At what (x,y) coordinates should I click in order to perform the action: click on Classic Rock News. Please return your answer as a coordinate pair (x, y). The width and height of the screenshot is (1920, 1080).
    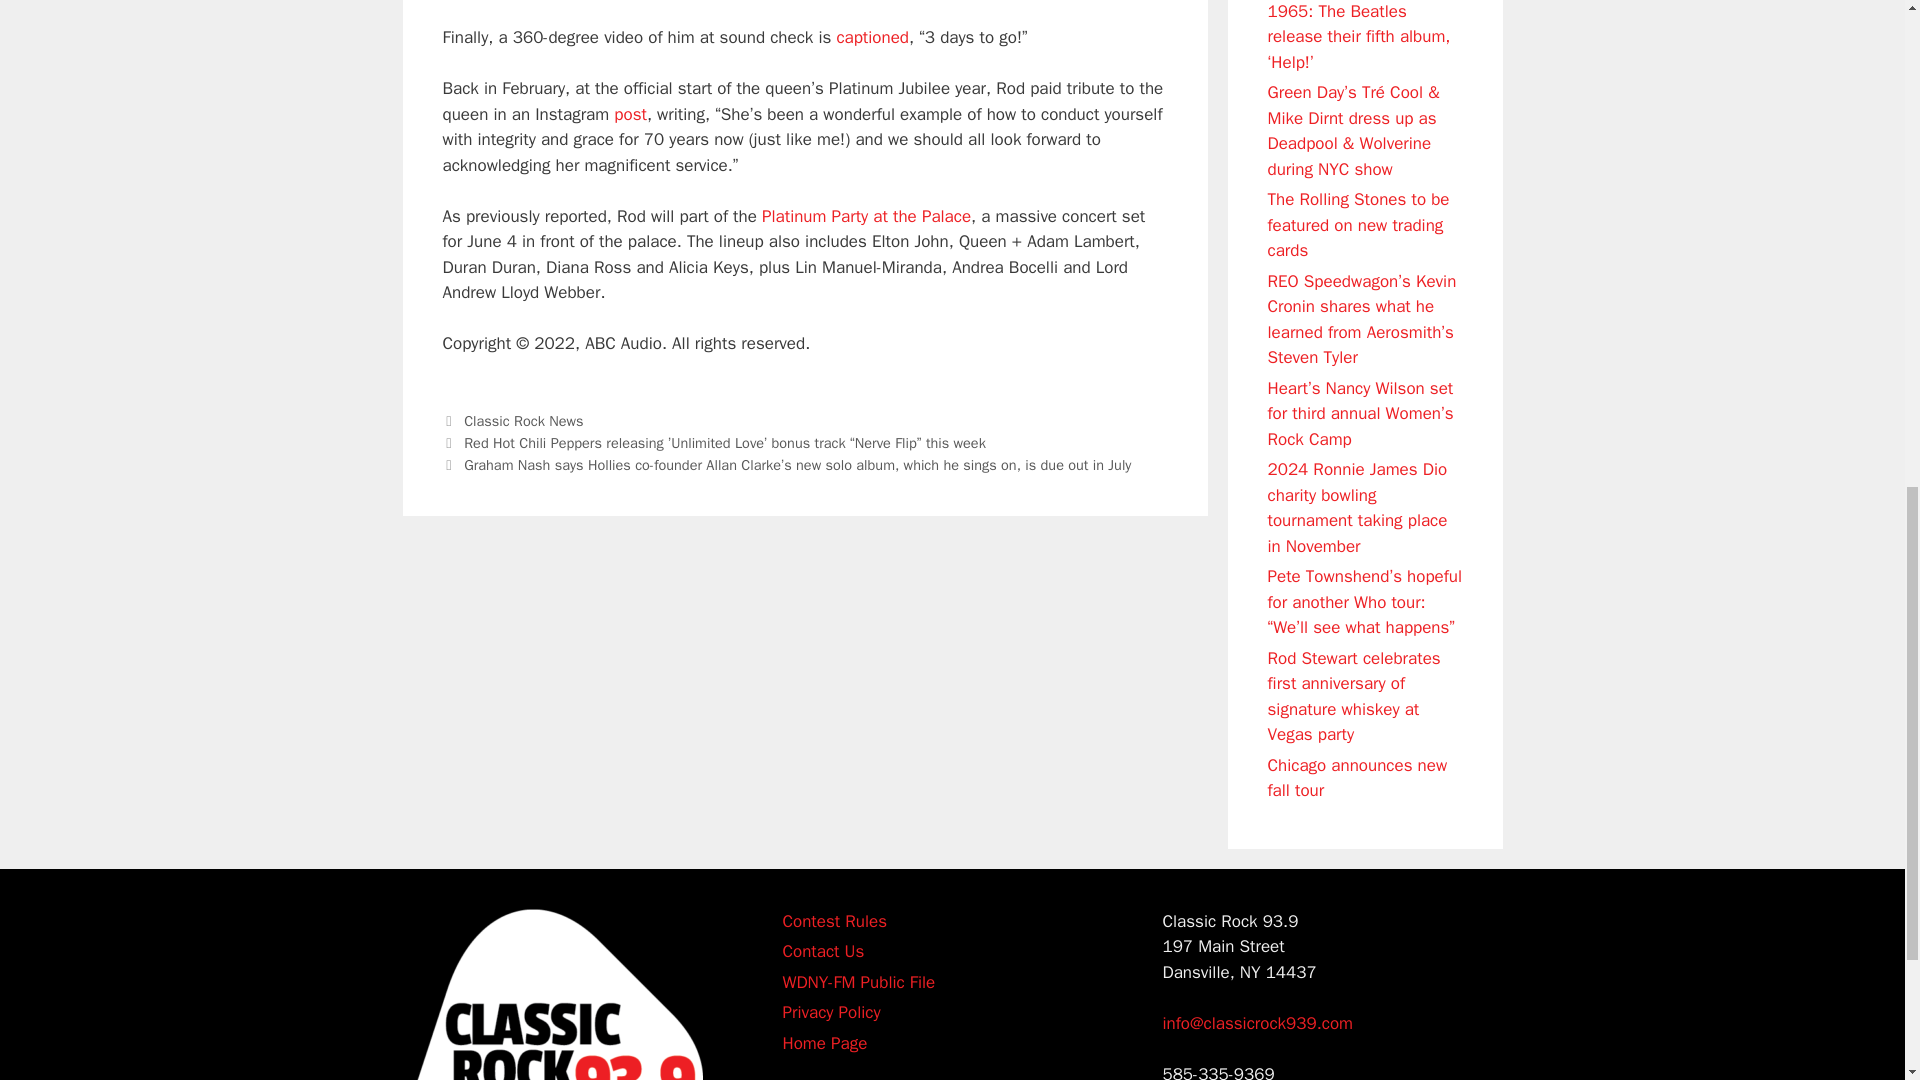
    Looking at the image, I should click on (524, 420).